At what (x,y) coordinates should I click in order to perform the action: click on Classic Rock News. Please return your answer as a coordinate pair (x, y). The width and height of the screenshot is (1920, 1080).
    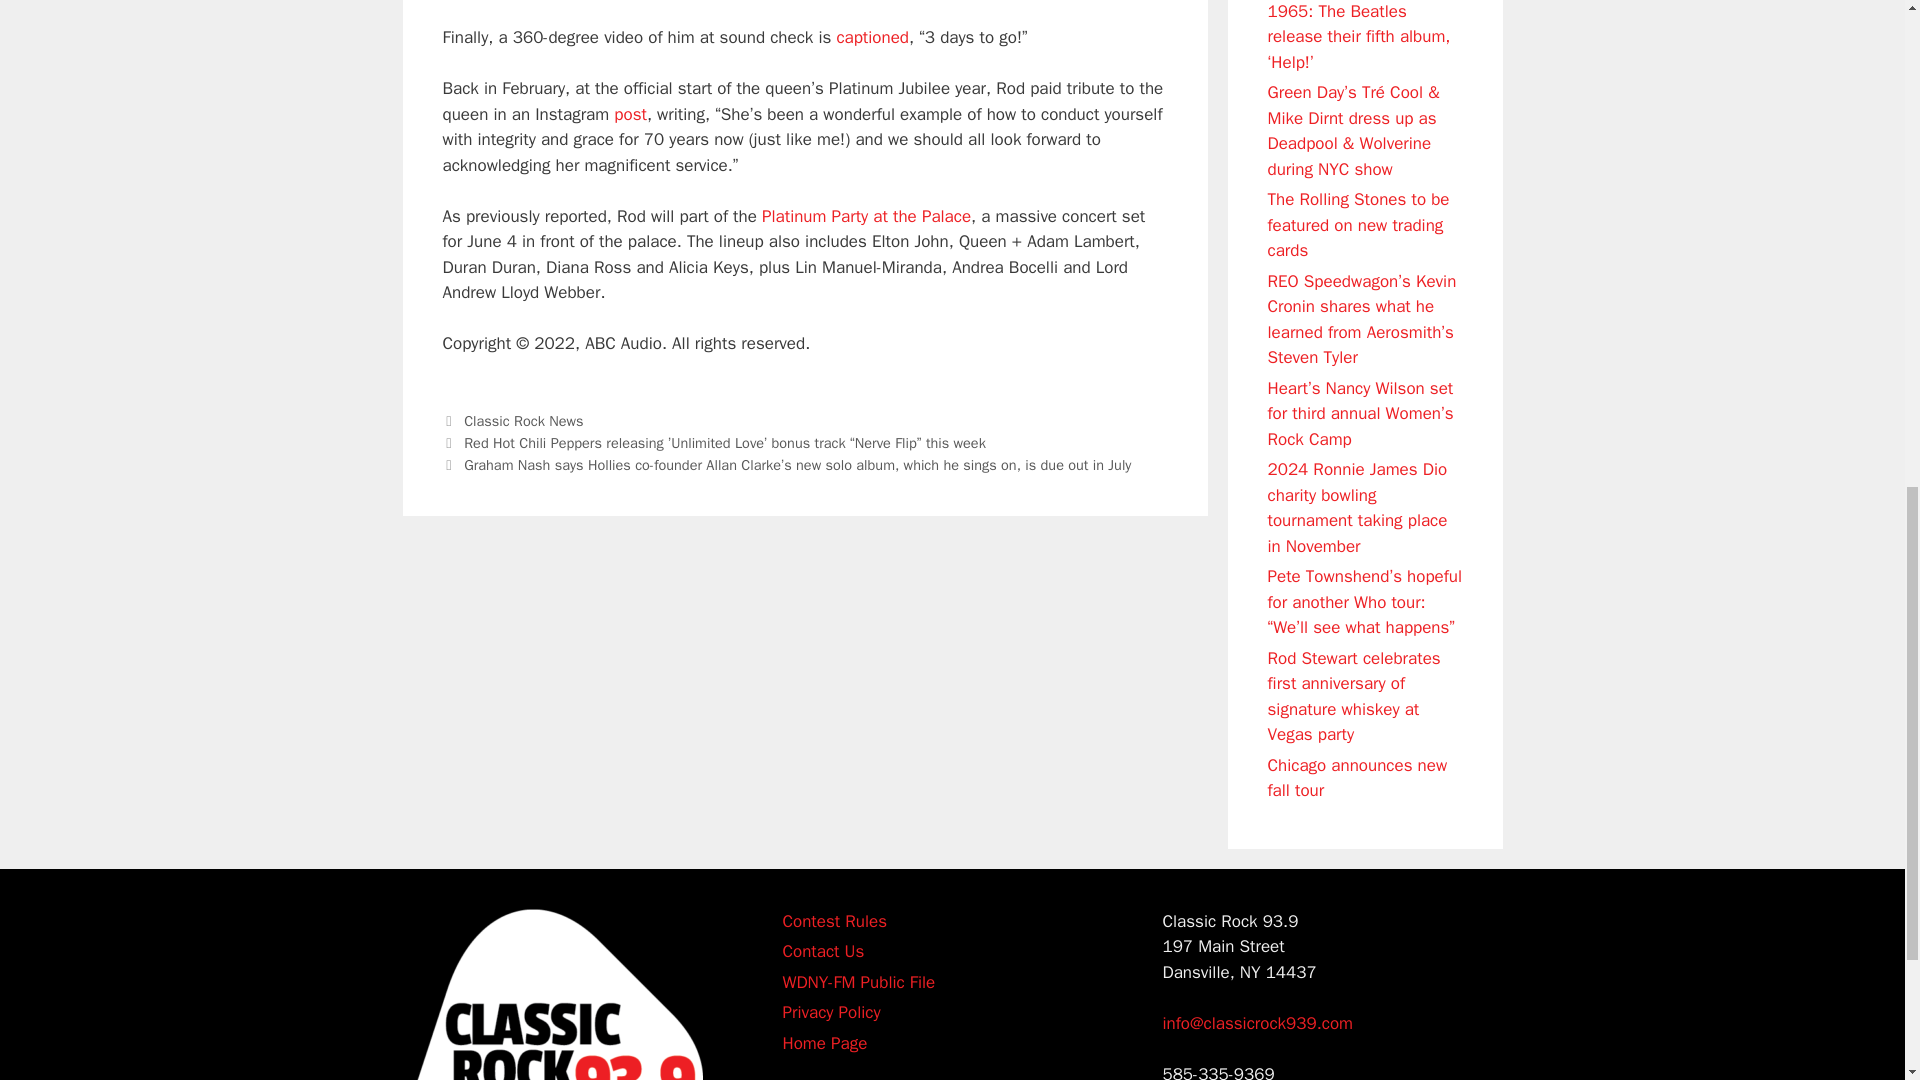
    Looking at the image, I should click on (524, 420).